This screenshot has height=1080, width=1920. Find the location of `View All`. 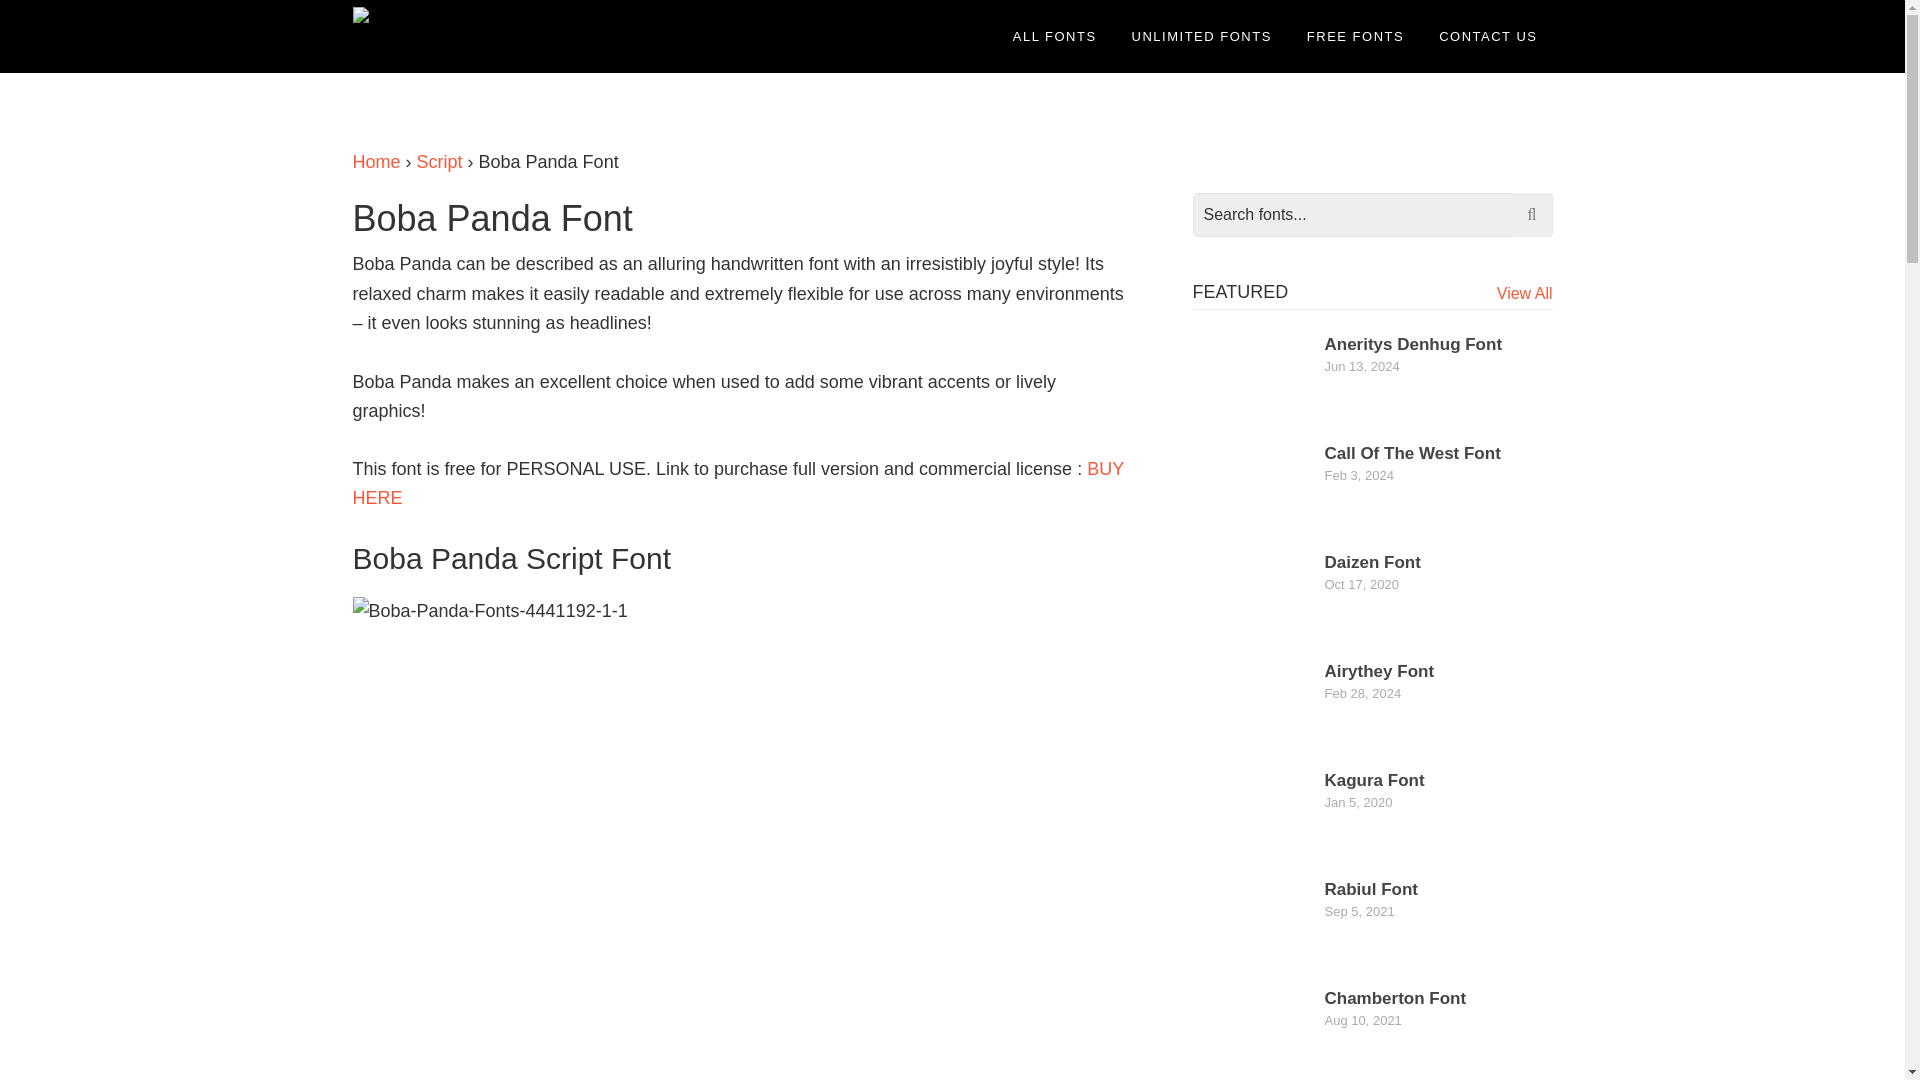

View All is located at coordinates (1525, 294).